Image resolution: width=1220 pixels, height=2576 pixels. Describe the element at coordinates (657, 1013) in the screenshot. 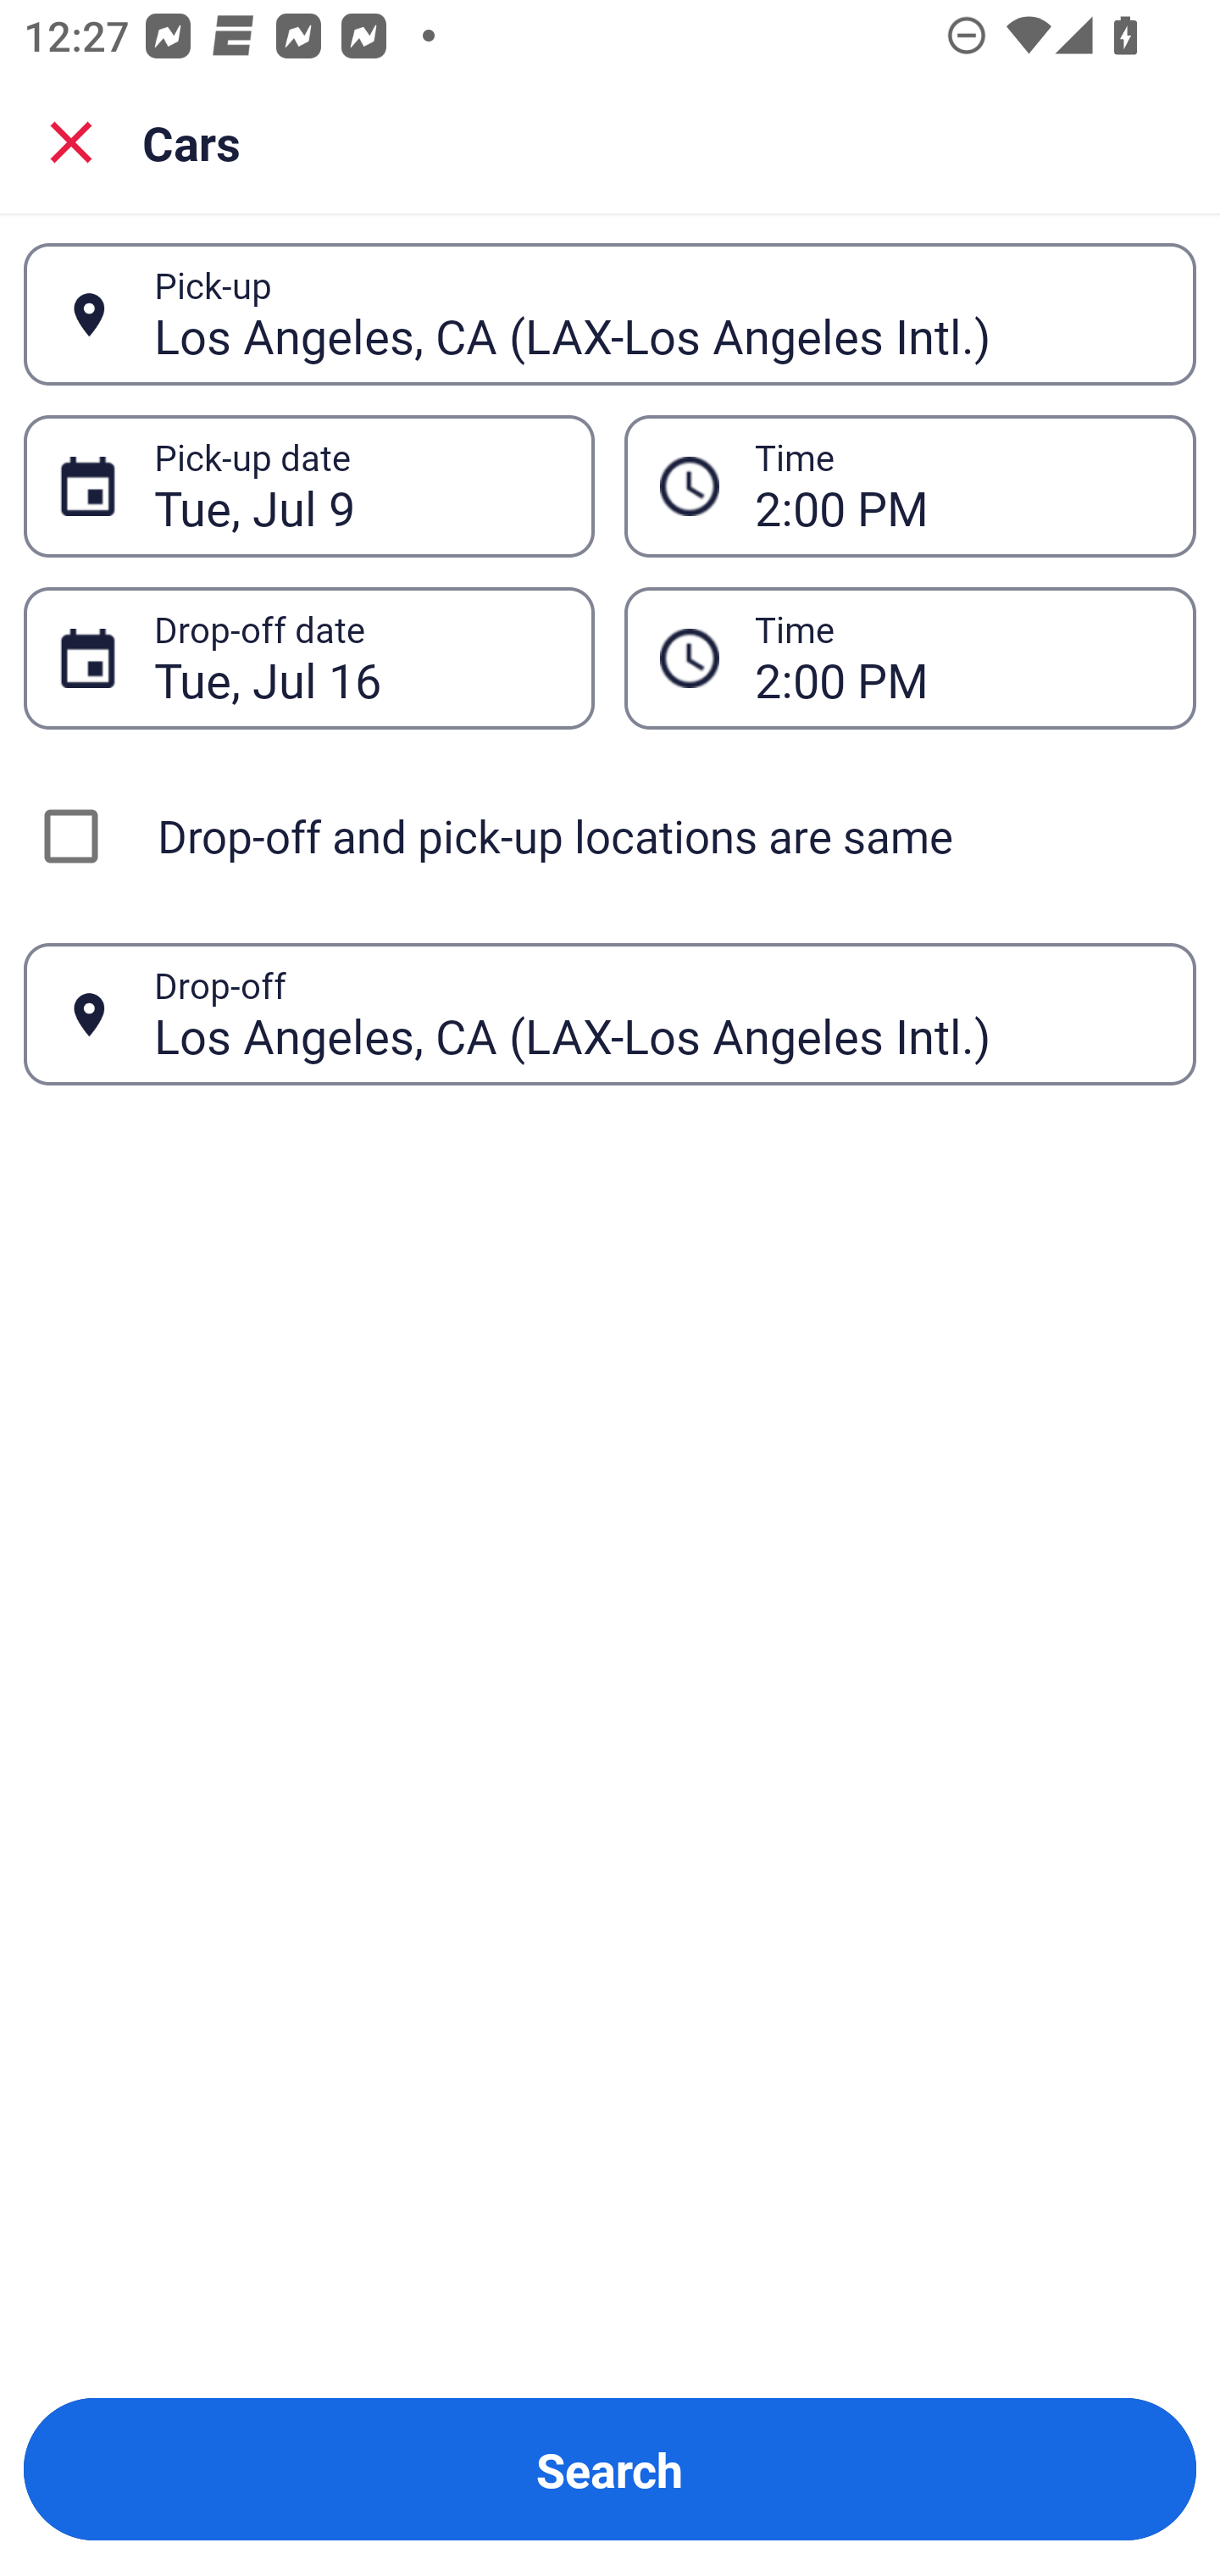

I see `Los Angeles, CA (LAX-Los Angeles Intl.)` at that location.